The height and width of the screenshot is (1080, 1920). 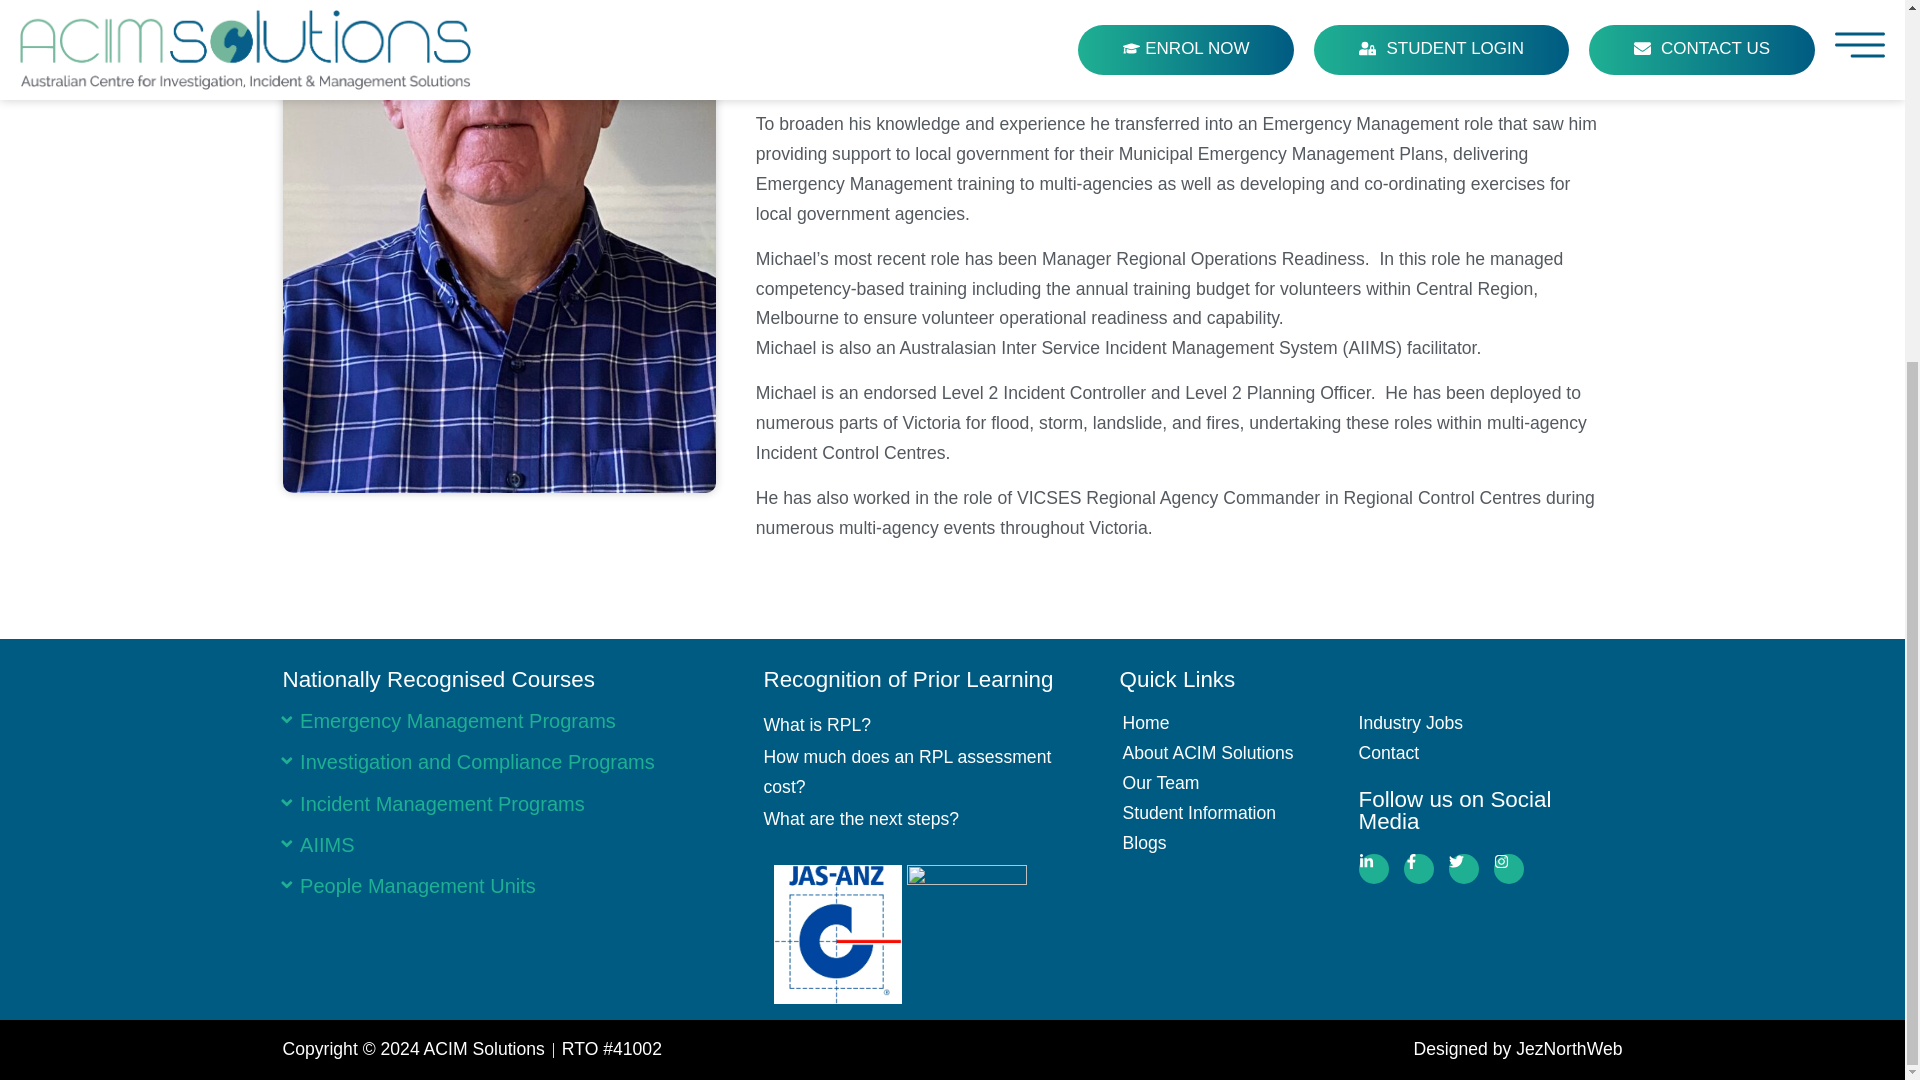 I want to click on Emergency Management Programs, so click(x=458, y=720).